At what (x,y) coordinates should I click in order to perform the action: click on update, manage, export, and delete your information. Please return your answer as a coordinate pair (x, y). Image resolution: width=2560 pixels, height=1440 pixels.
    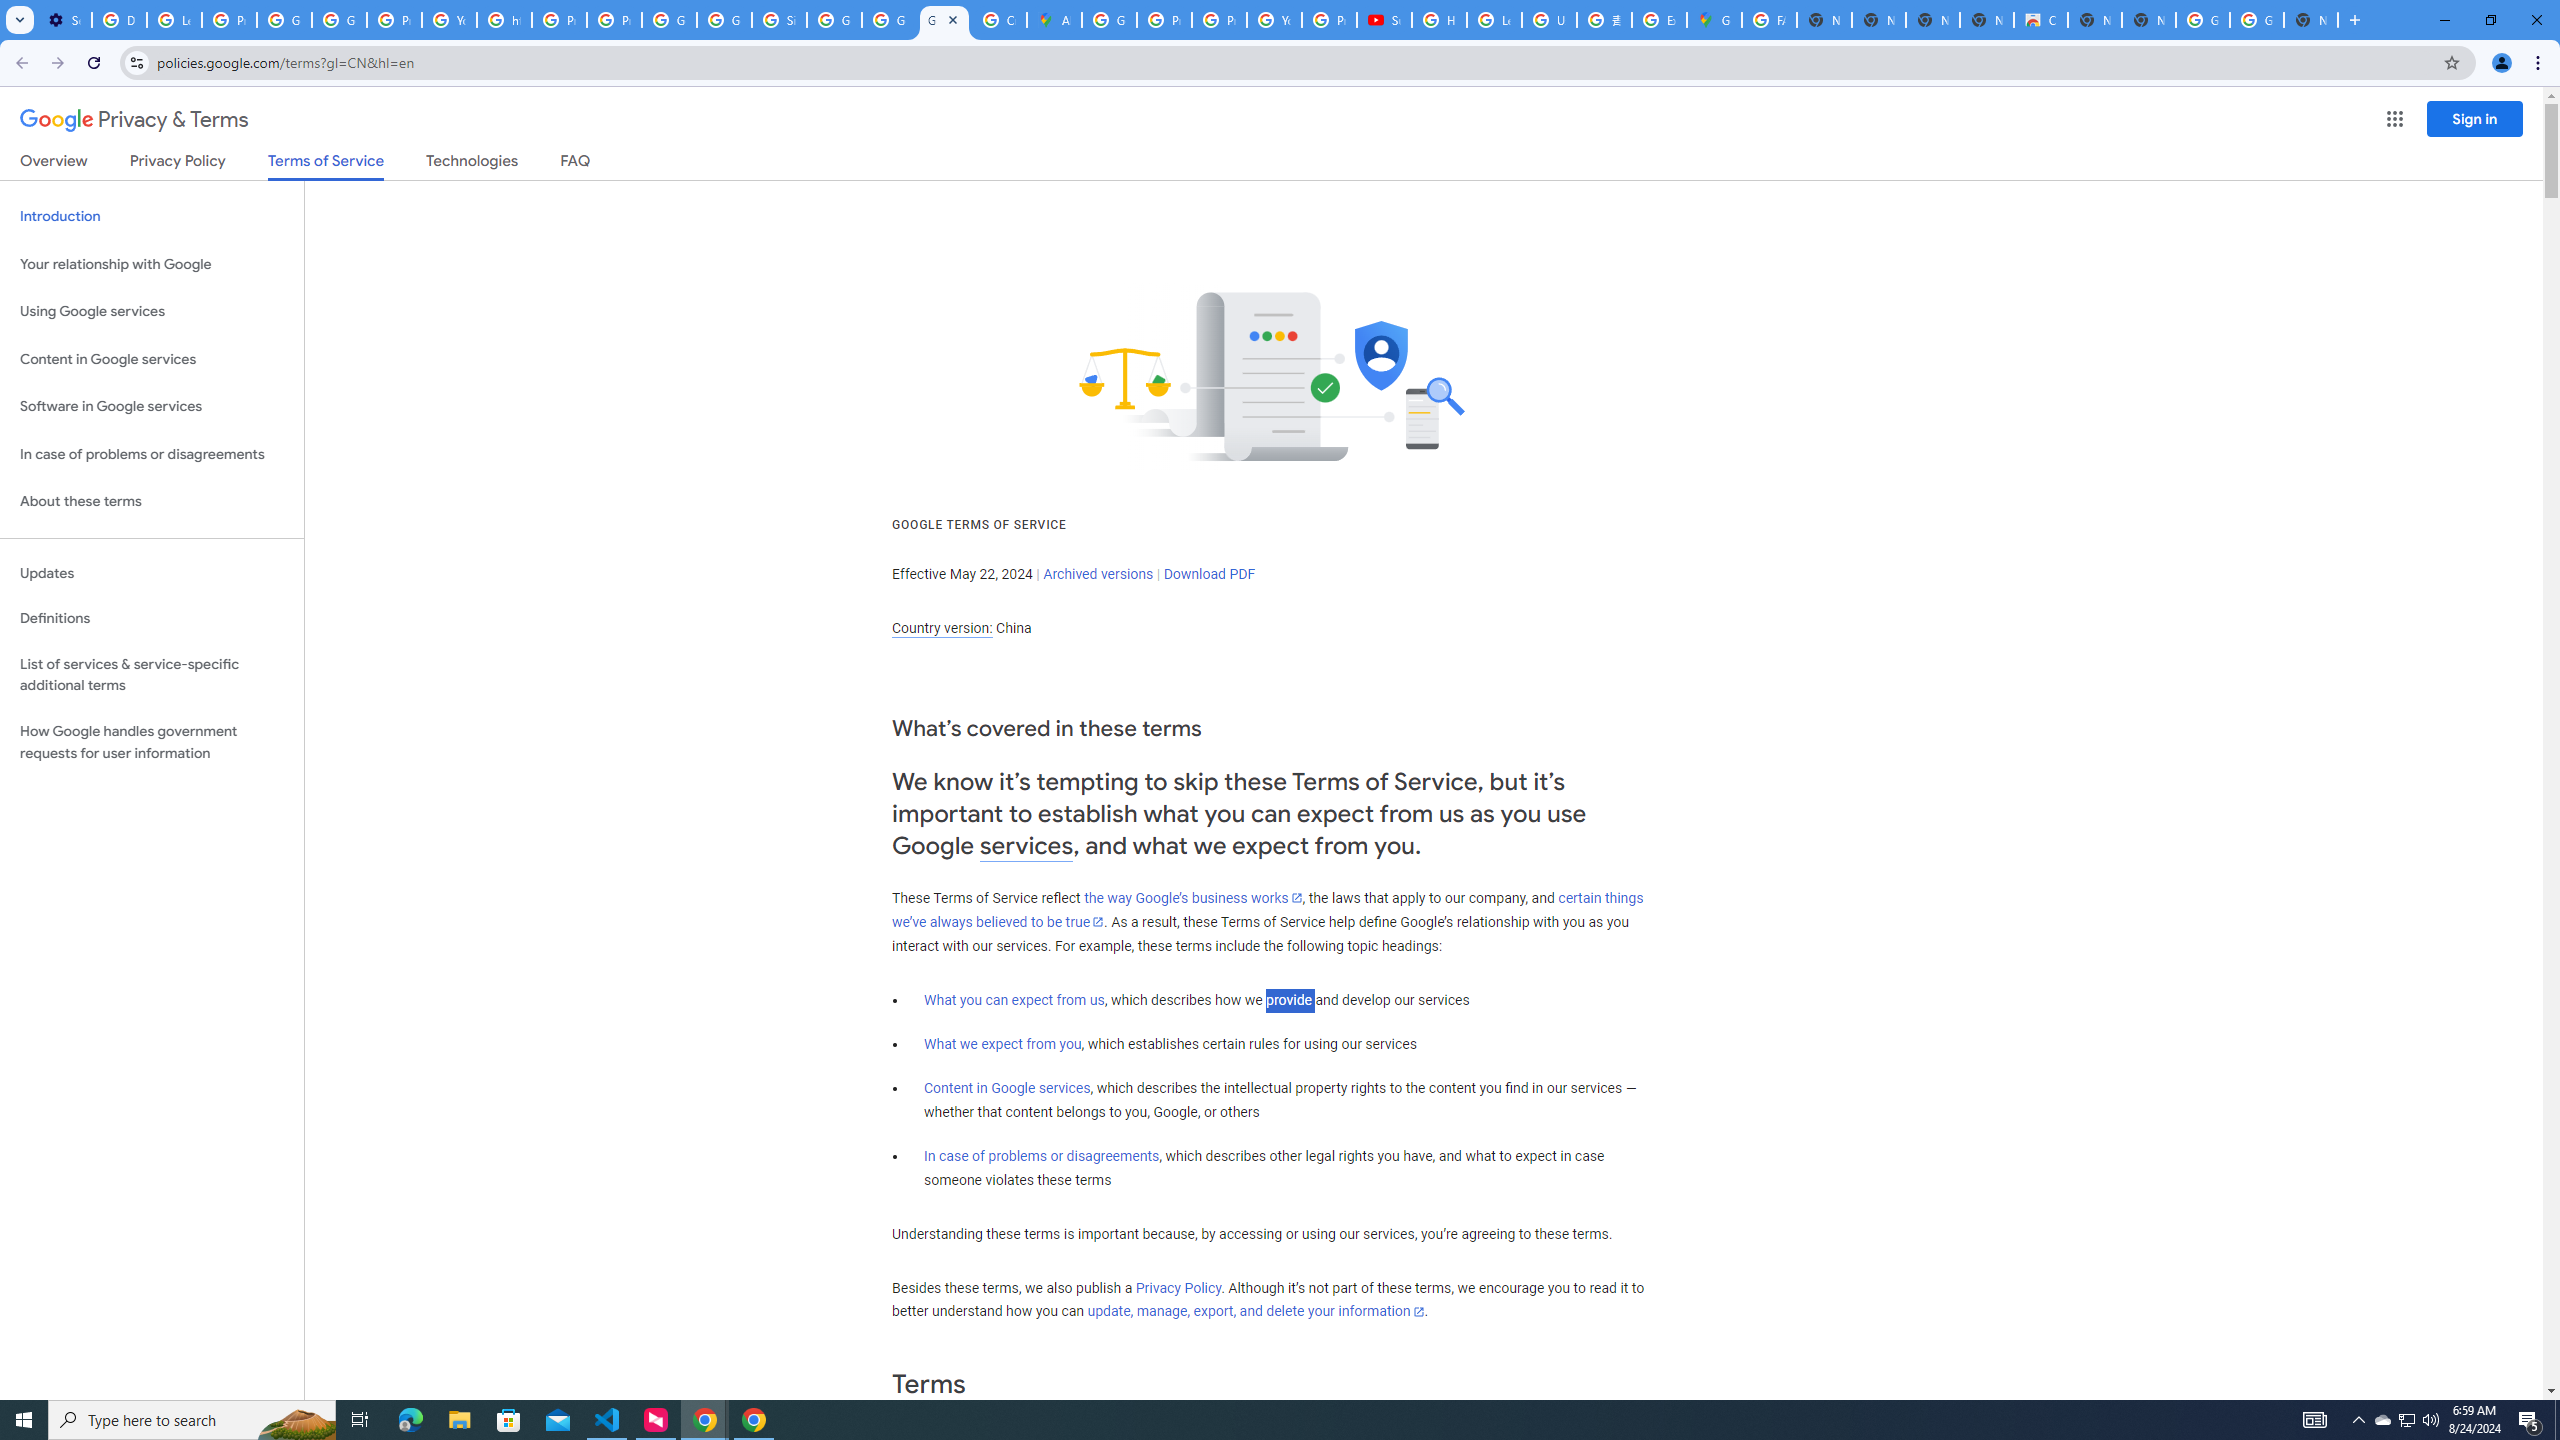
    Looking at the image, I should click on (1256, 1312).